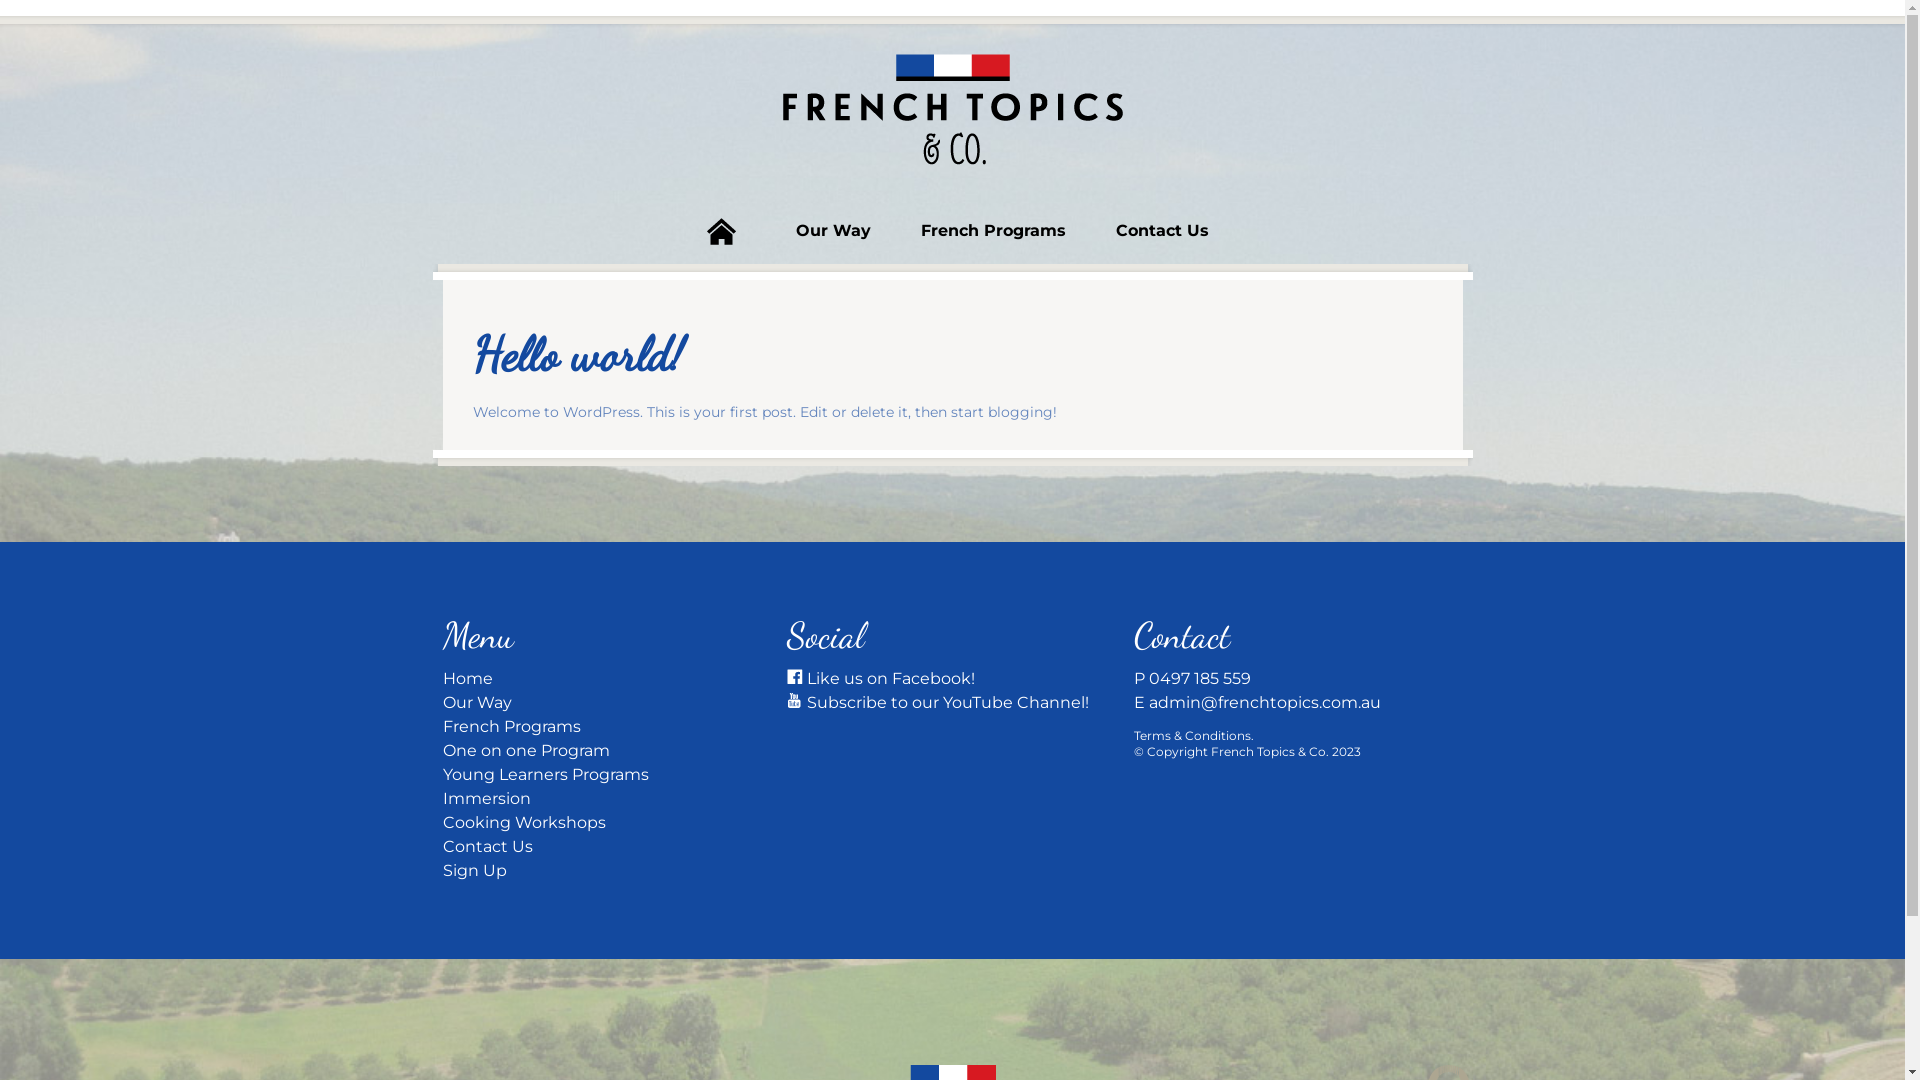 Image resolution: width=1920 pixels, height=1080 pixels. What do you see at coordinates (545, 774) in the screenshot?
I see `Young Learners Programs` at bounding box center [545, 774].